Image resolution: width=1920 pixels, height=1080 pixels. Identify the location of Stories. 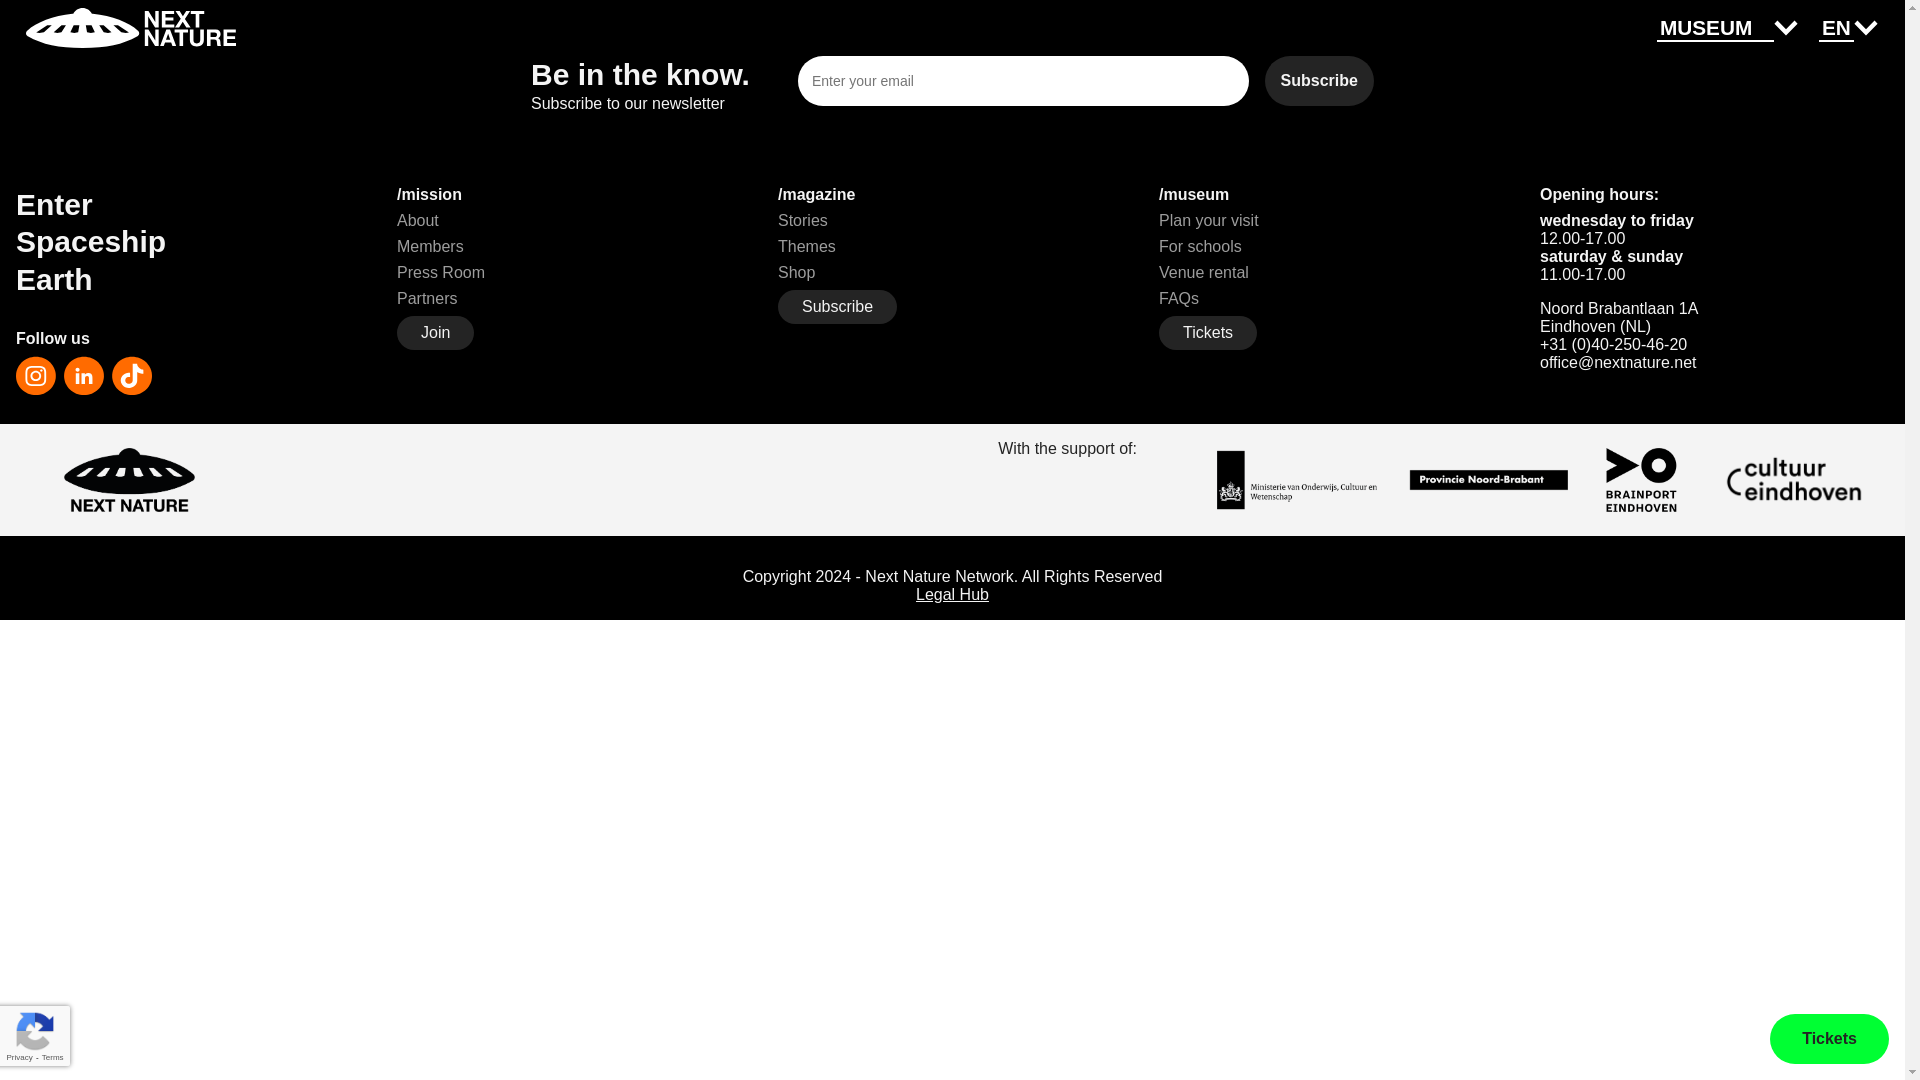
(802, 220).